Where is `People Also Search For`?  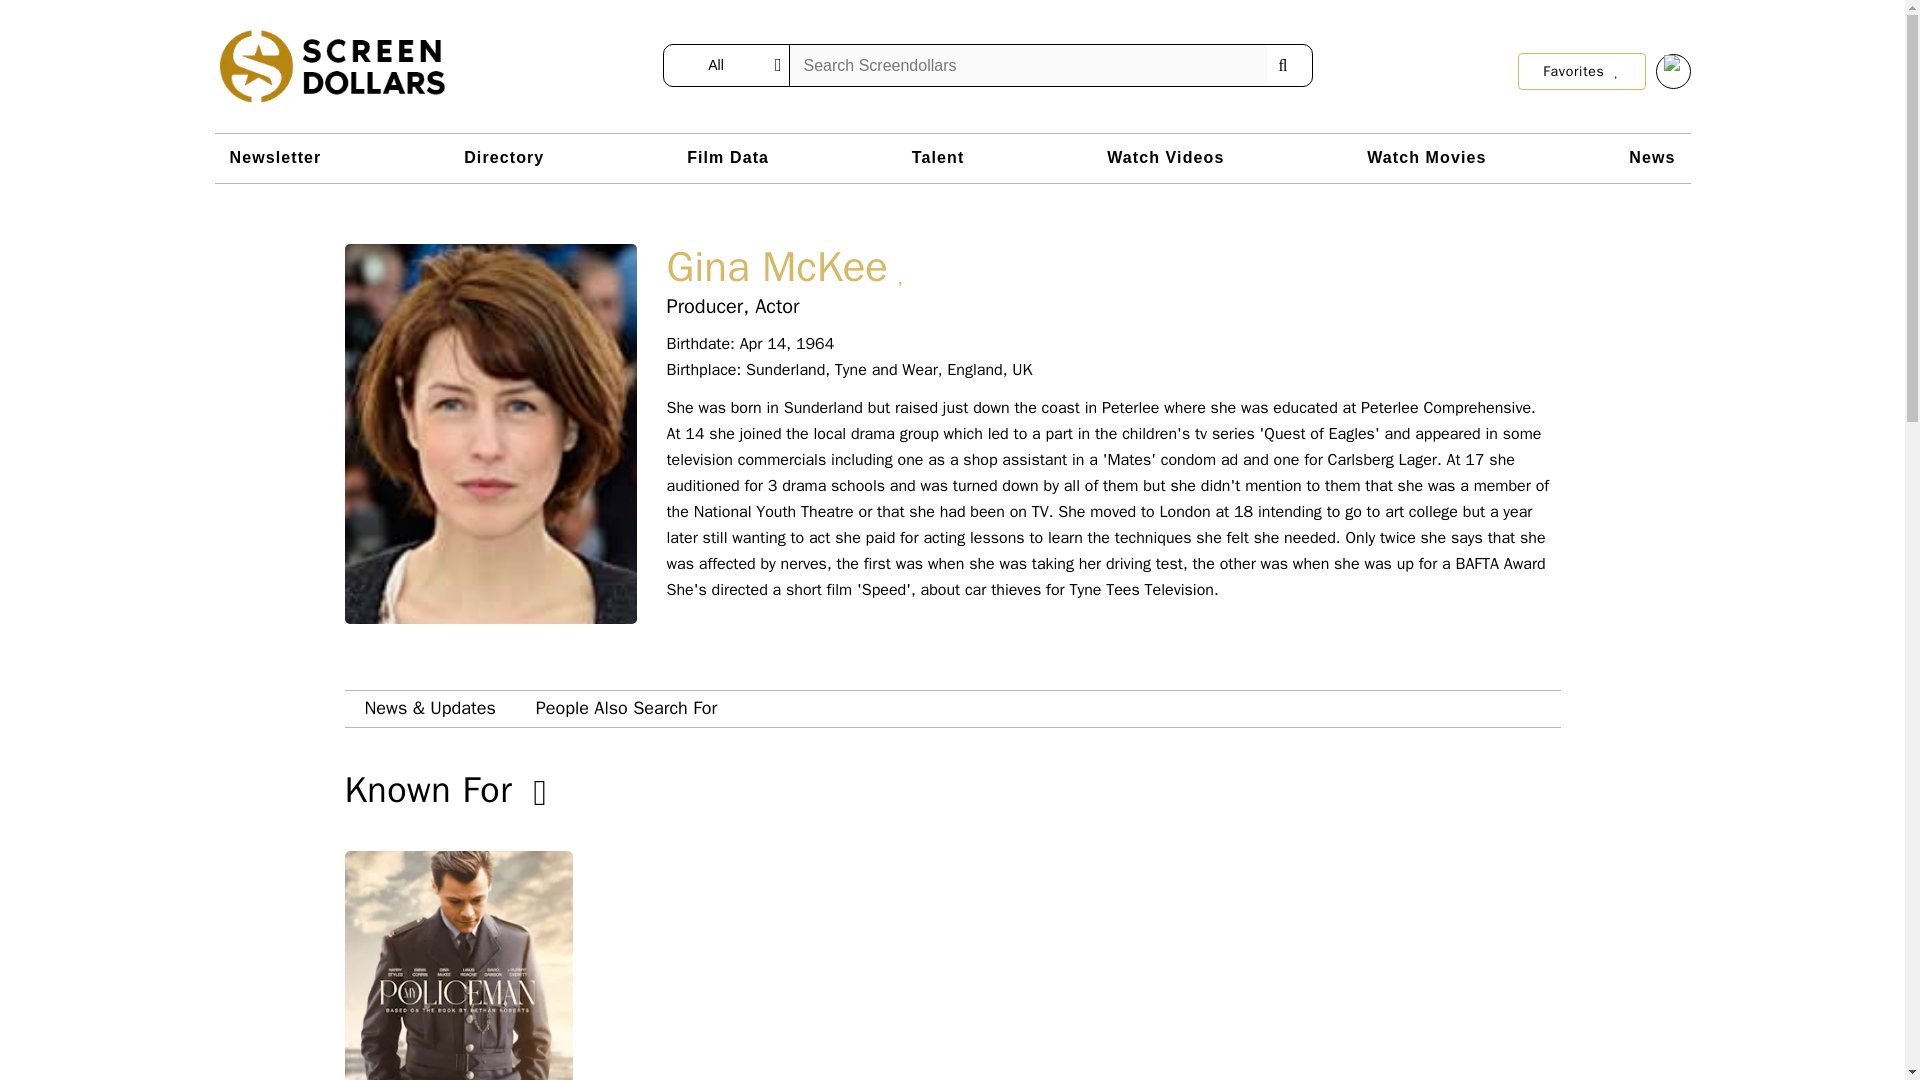
People Also Search For is located at coordinates (626, 708).